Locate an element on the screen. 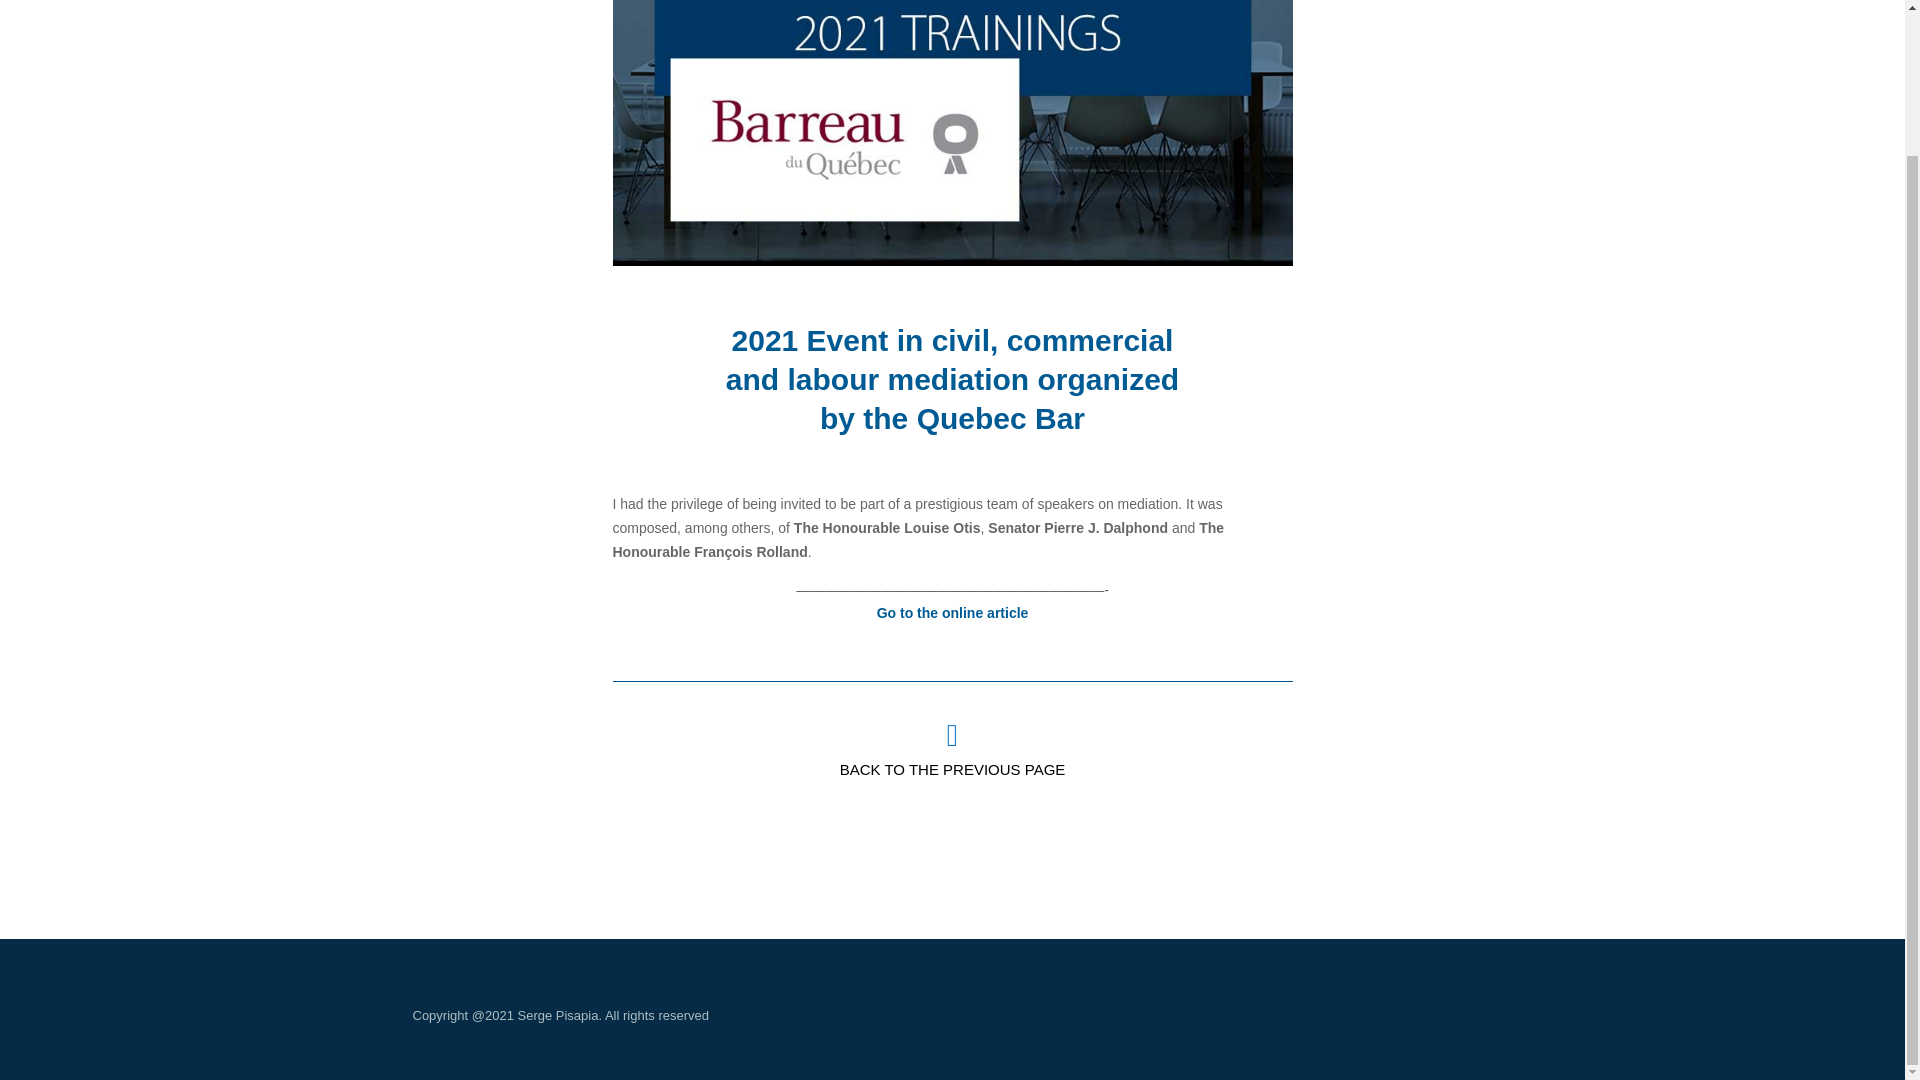 The image size is (1920, 1080). news-2021-trainings is located at coordinates (952, 132).